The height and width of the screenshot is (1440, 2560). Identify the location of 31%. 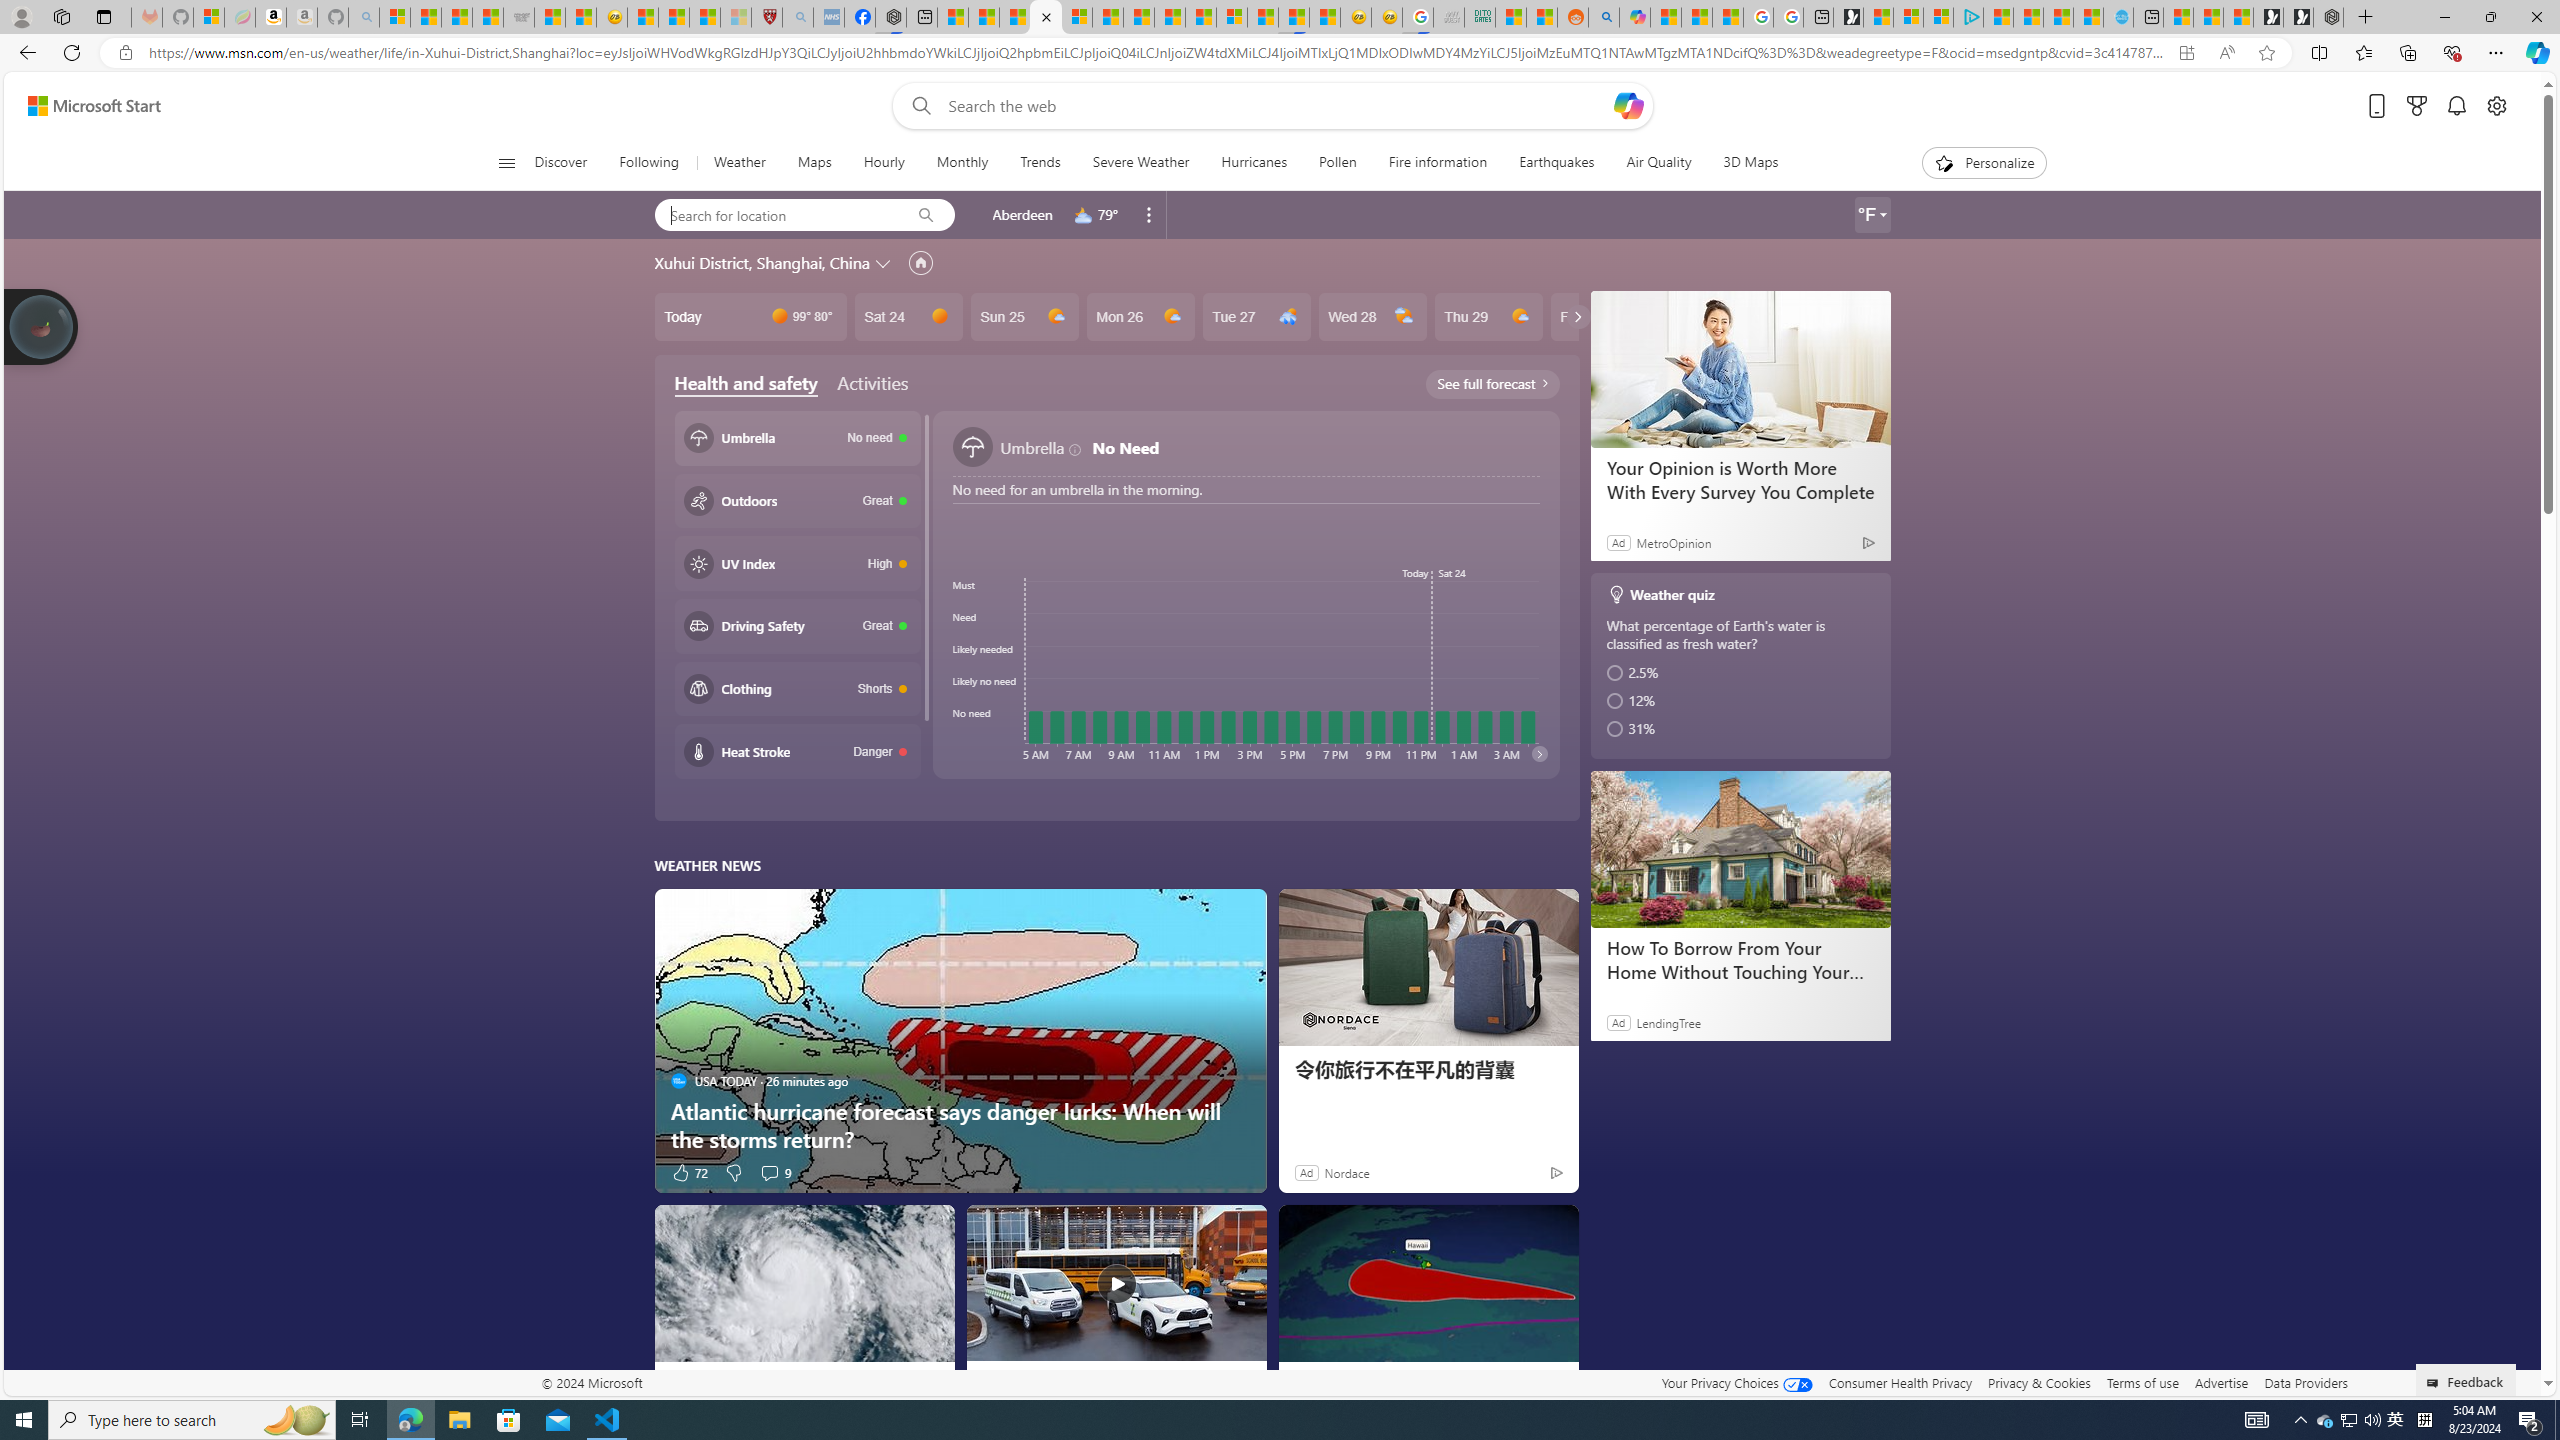
(1742, 728).